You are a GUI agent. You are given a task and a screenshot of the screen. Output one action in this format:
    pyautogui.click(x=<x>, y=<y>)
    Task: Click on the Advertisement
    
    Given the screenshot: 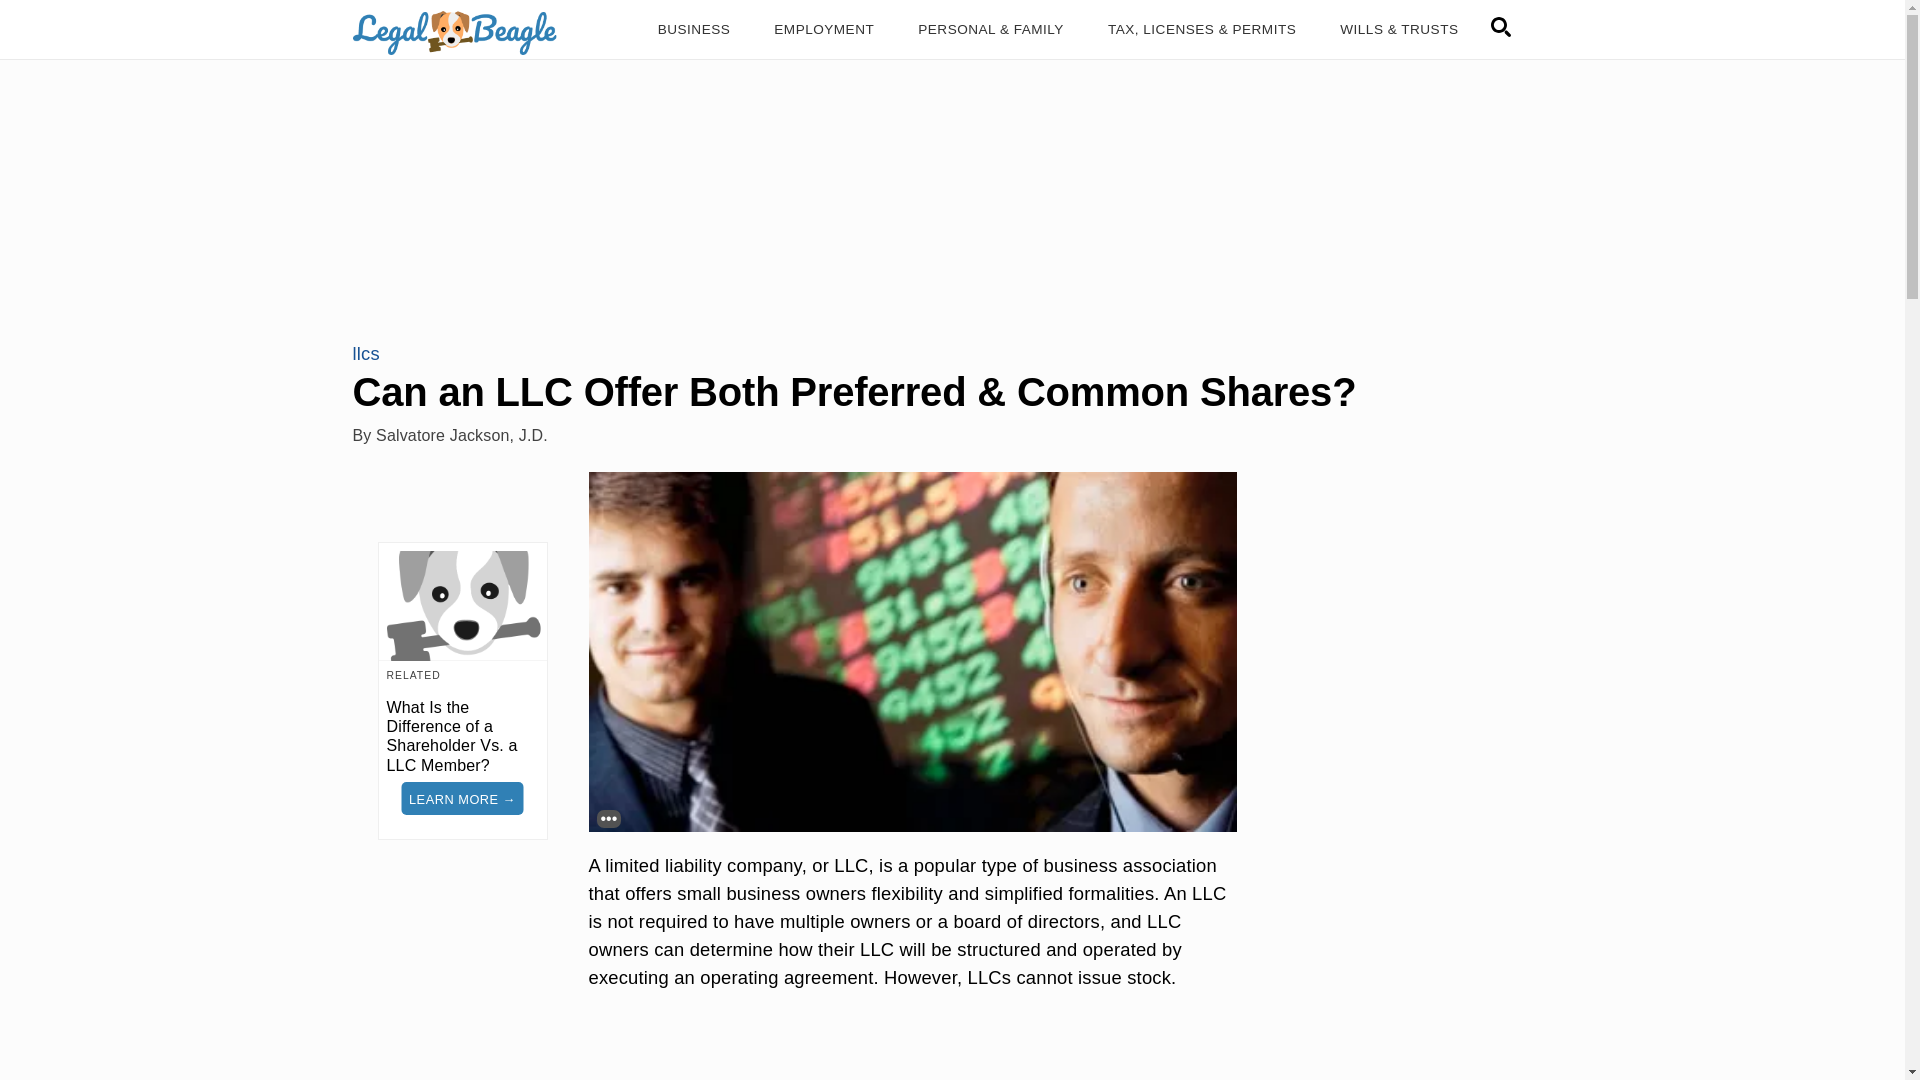 What is the action you would take?
    pyautogui.click(x=912, y=1052)
    